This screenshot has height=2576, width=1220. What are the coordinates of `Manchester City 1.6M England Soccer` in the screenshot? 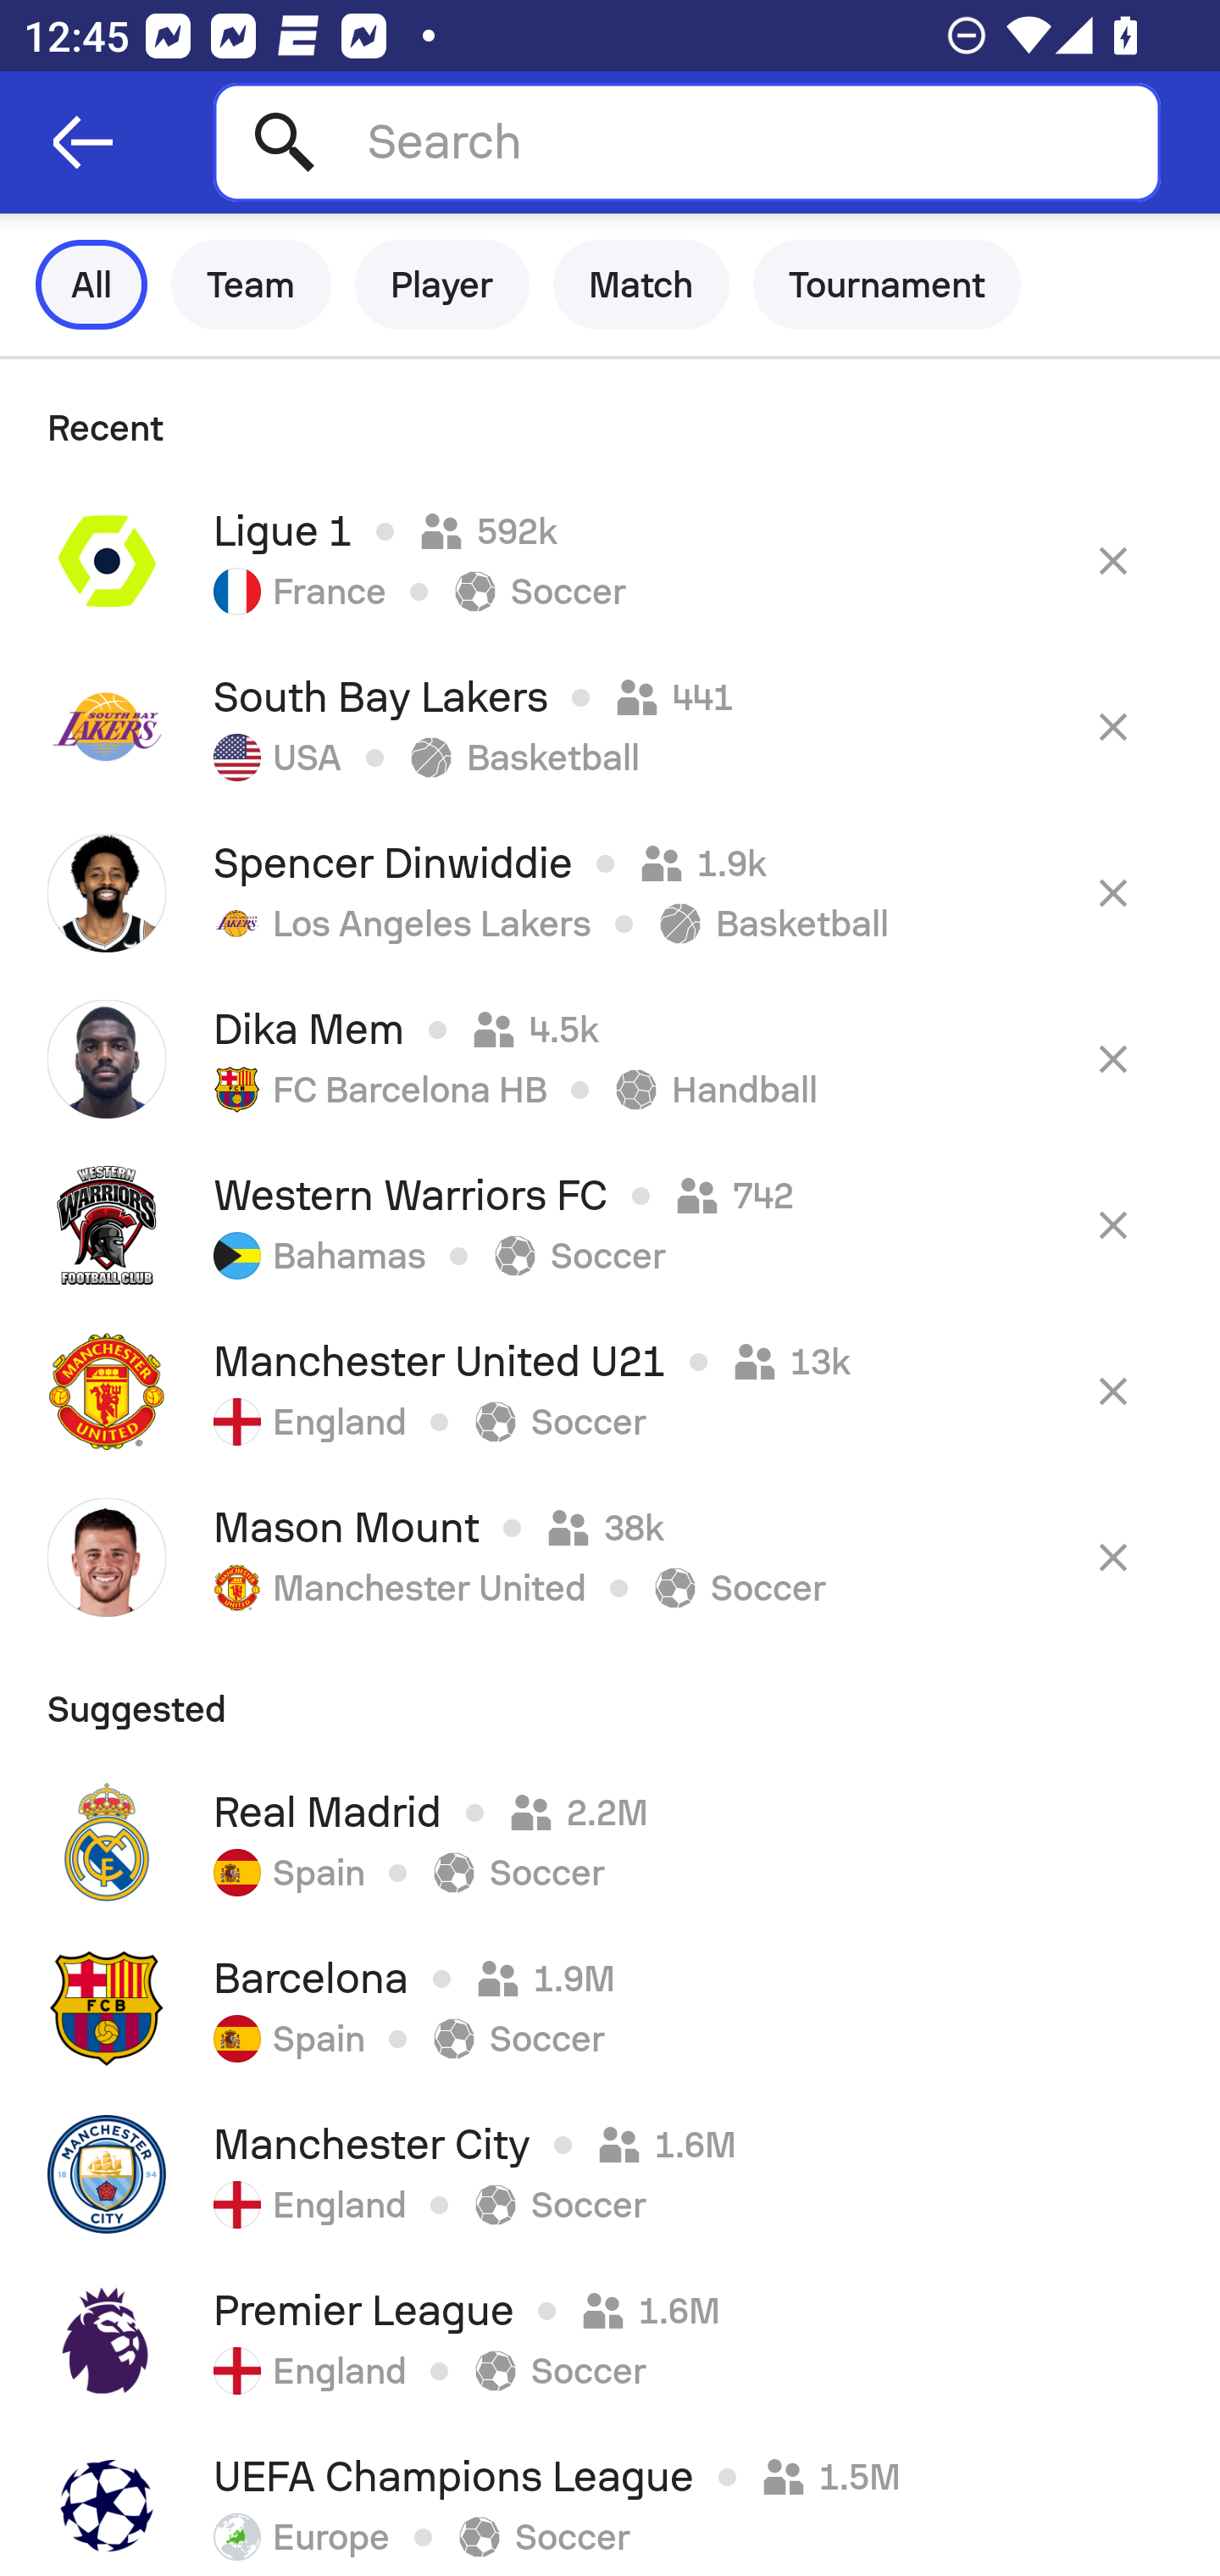 It's located at (610, 2174).